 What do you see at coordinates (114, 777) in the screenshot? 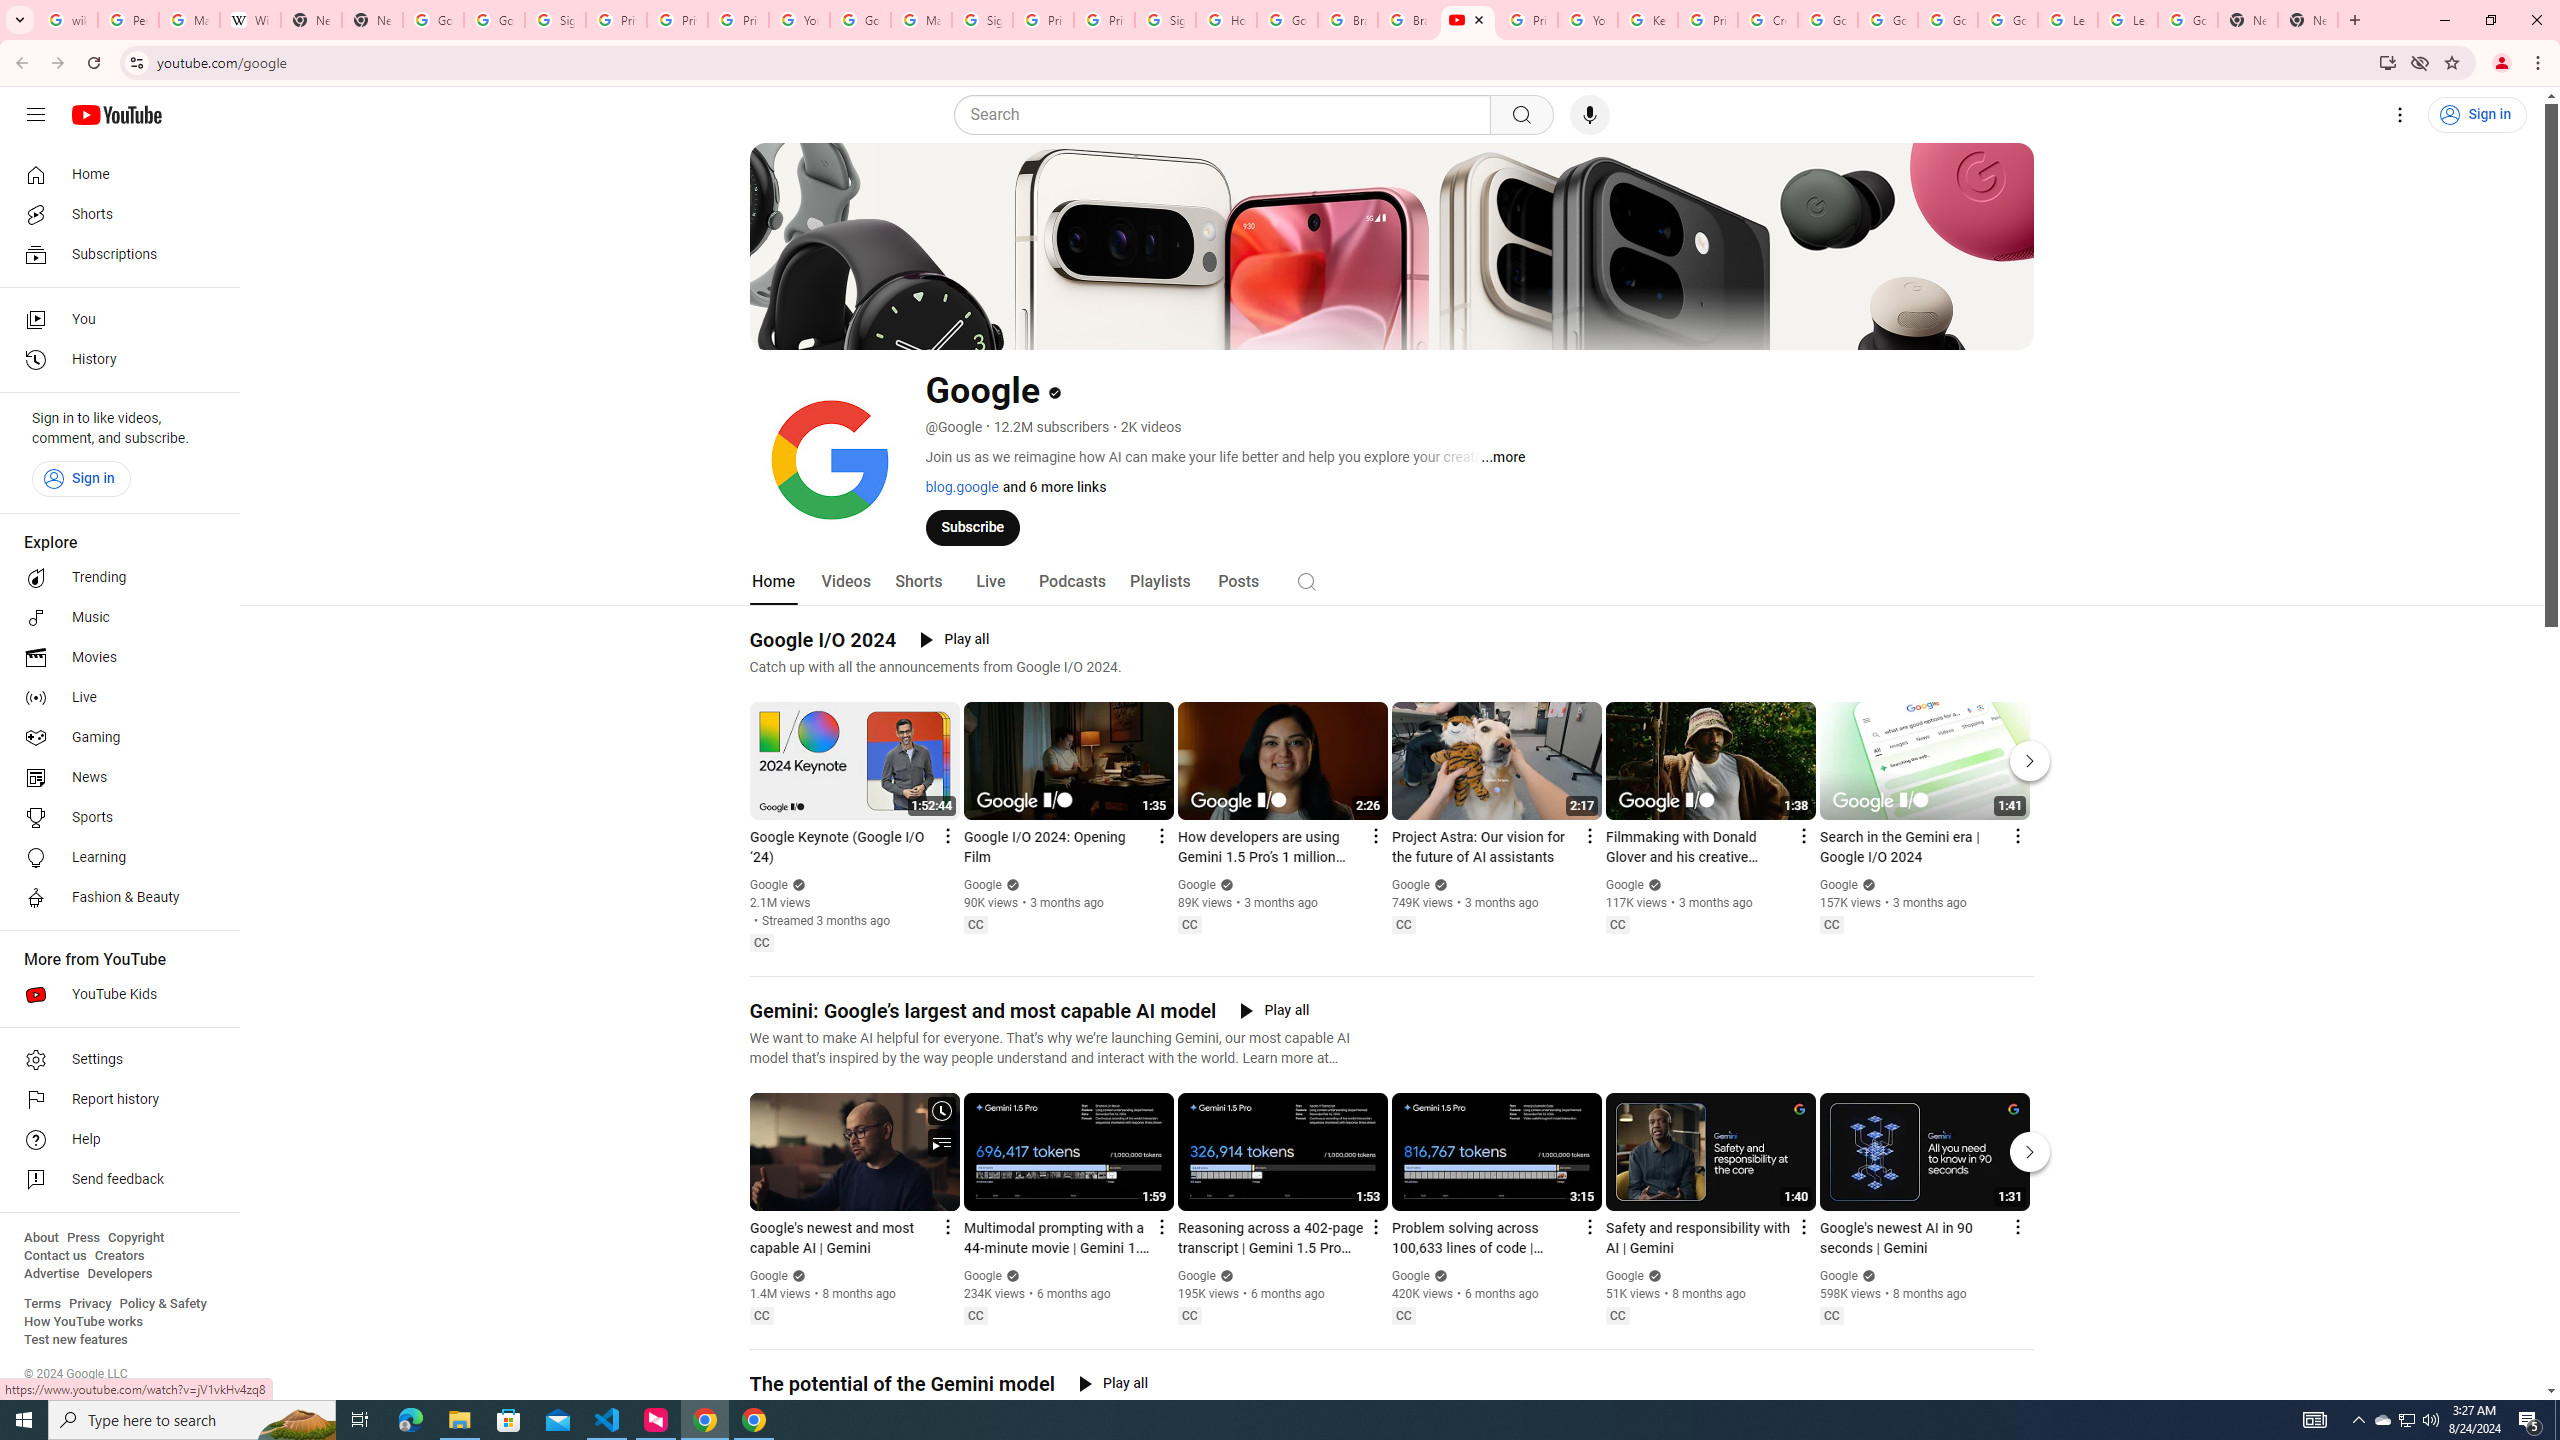
I see `News` at bounding box center [114, 777].